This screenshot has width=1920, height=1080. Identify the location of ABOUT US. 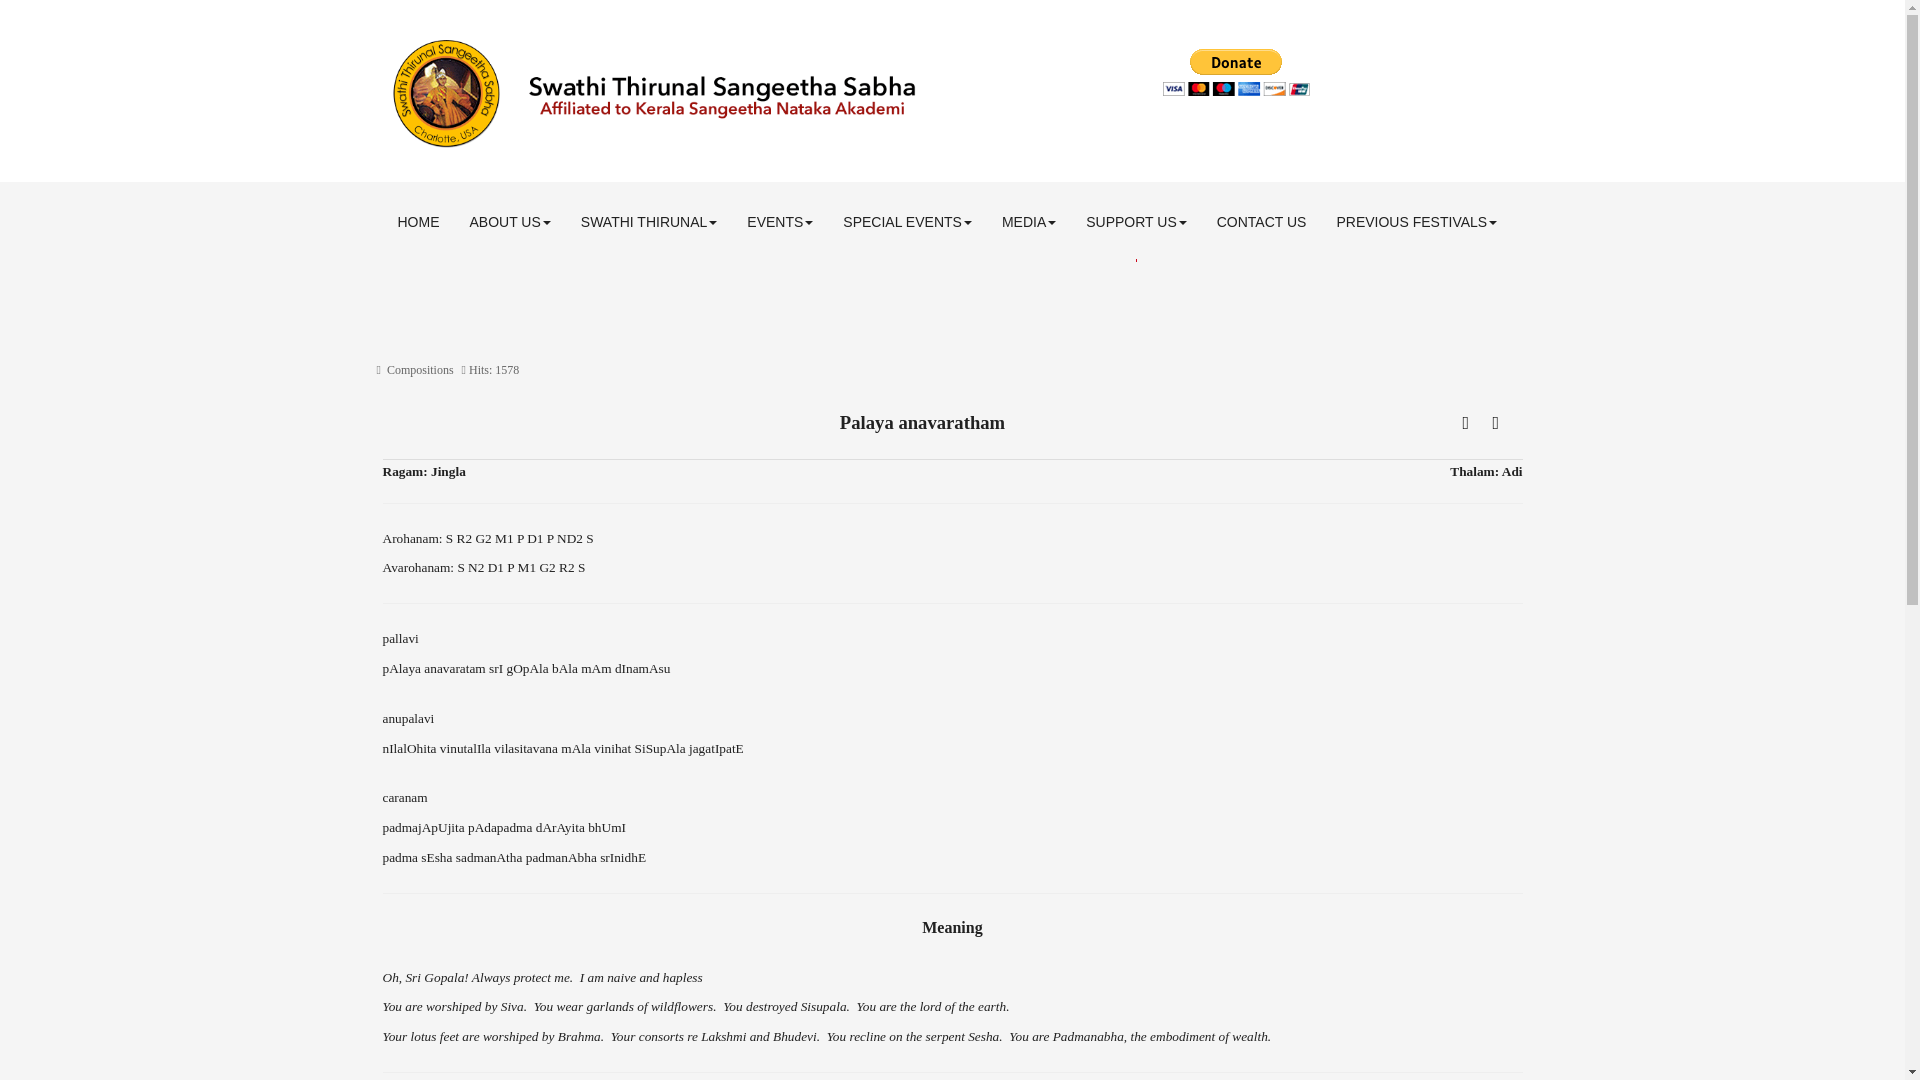
(508, 222).